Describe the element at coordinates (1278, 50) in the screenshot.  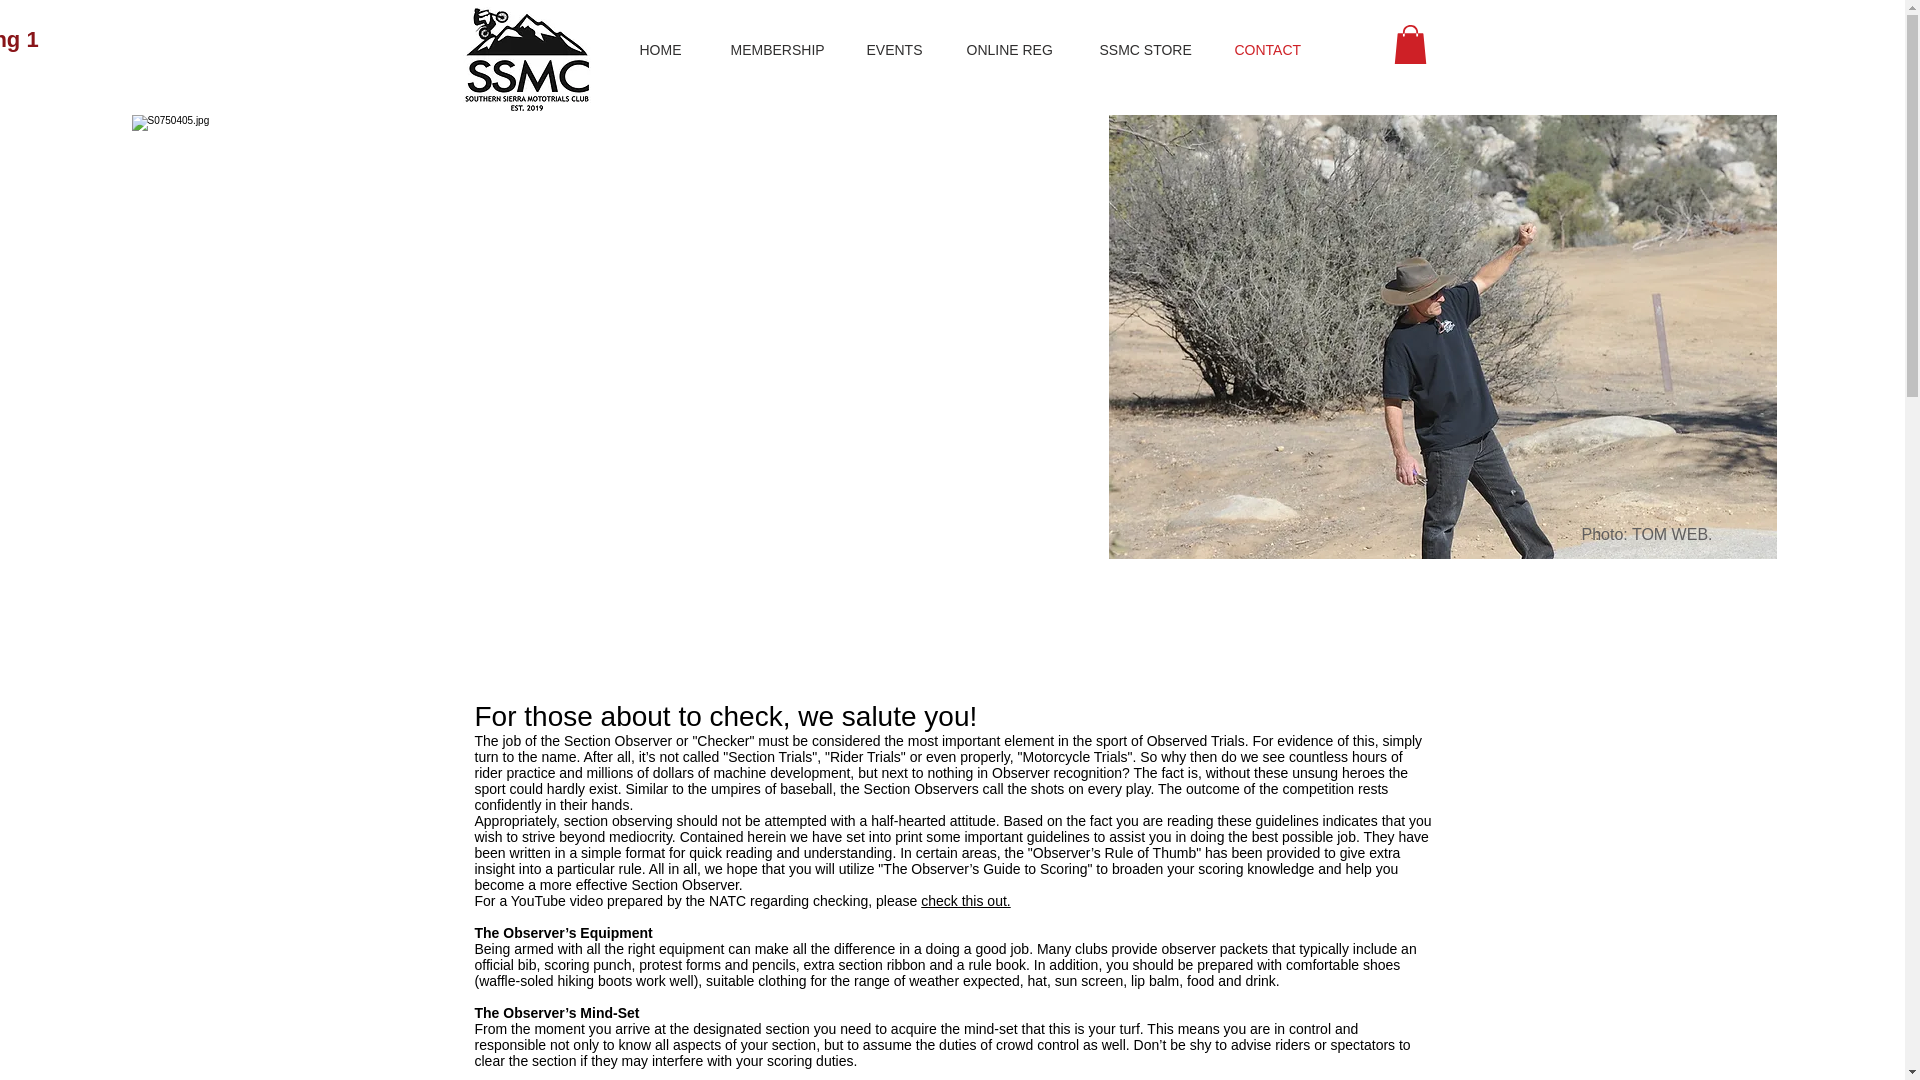
I see `CONTACT` at that location.